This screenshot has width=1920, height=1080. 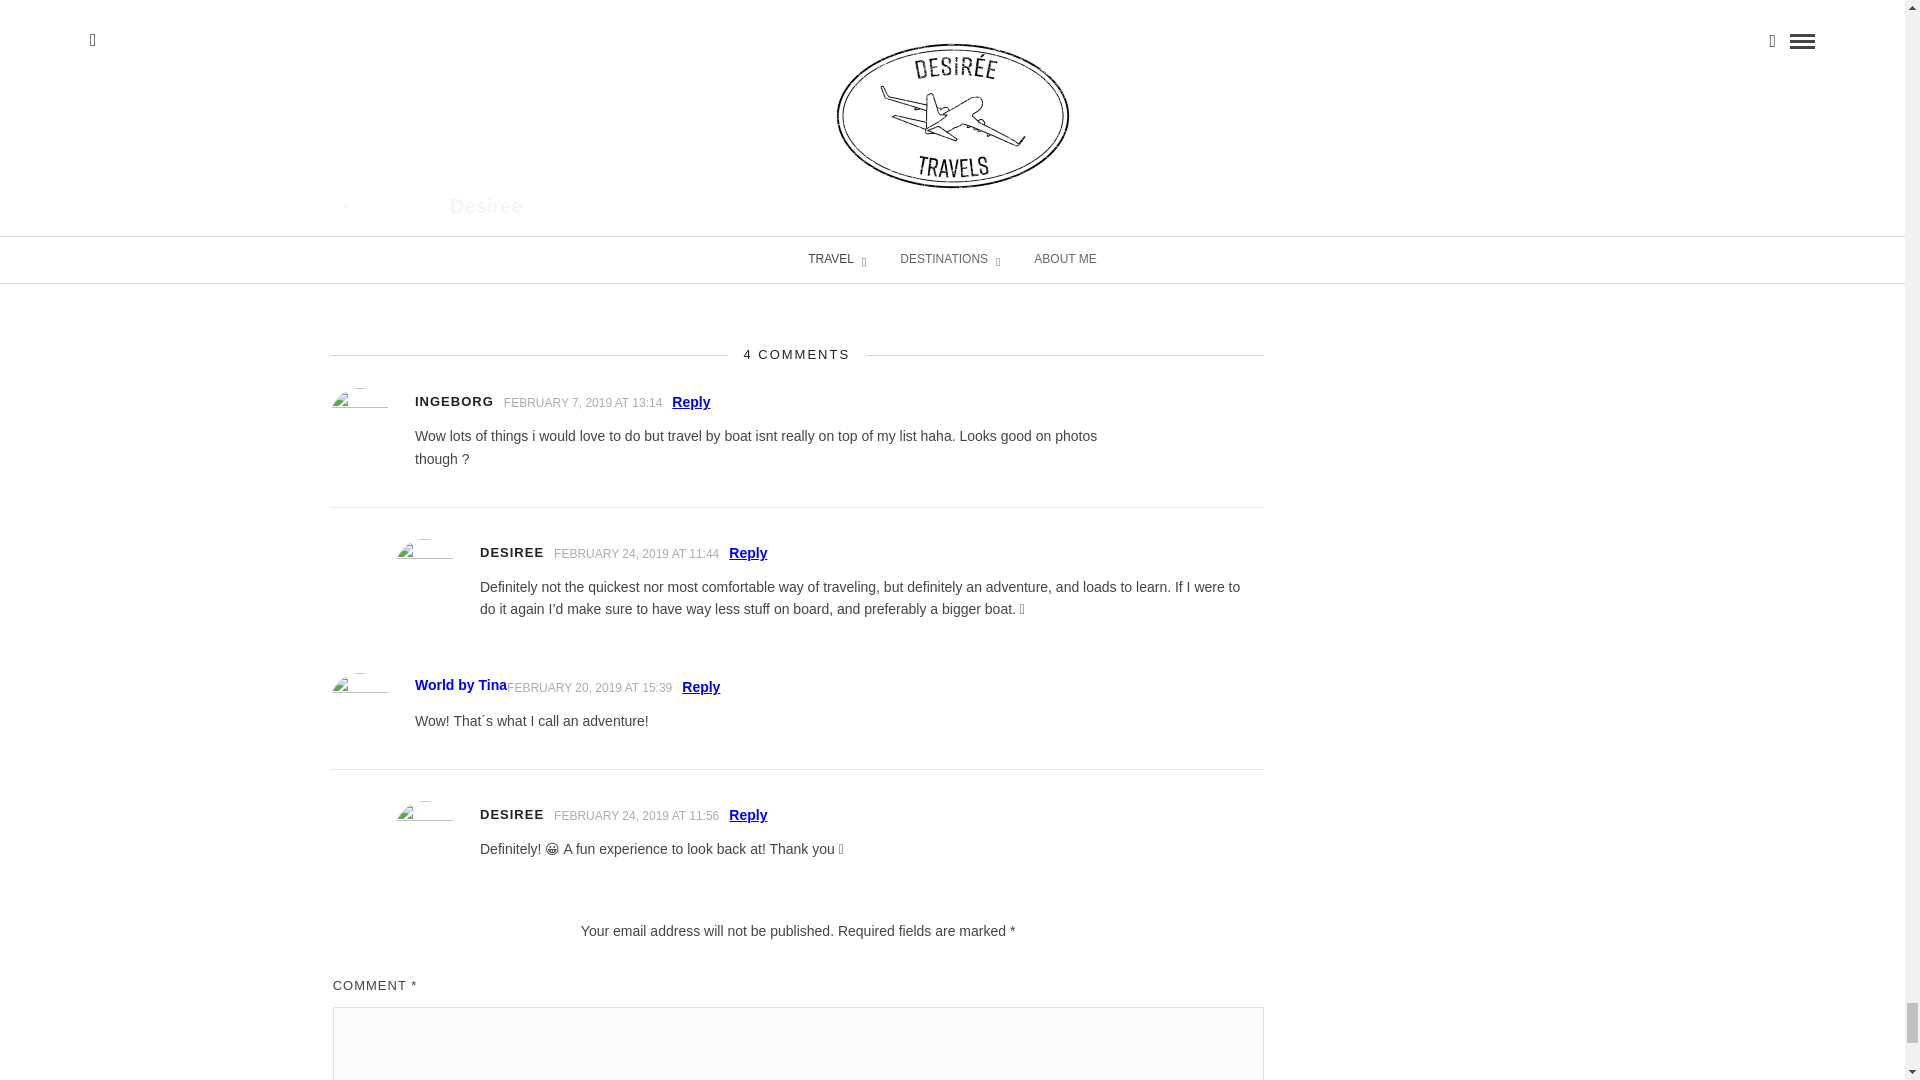 What do you see at coordinates (670, 82) in the screenshot?
I see `Share On Facebook` at bounding box center [670, 82].